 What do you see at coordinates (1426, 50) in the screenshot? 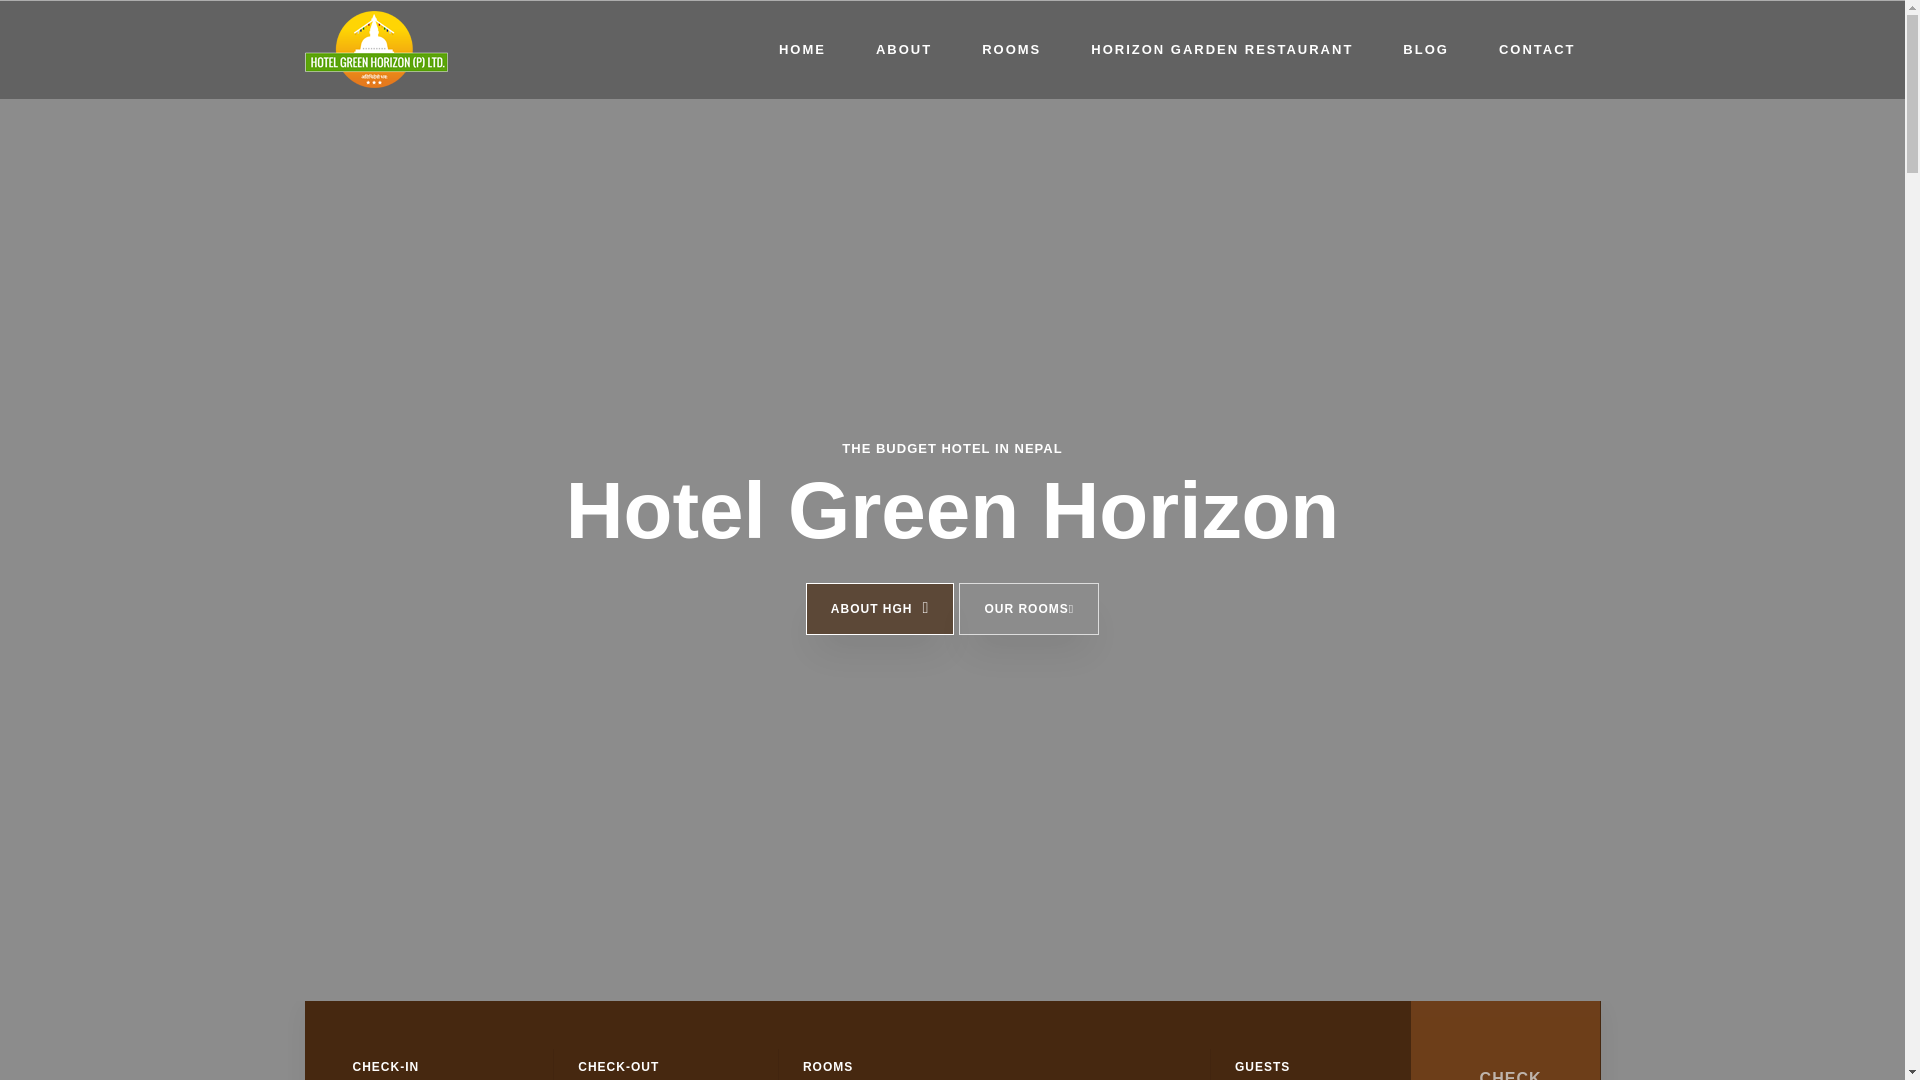
I see `BLOG` at bounding box center [1426, 50].